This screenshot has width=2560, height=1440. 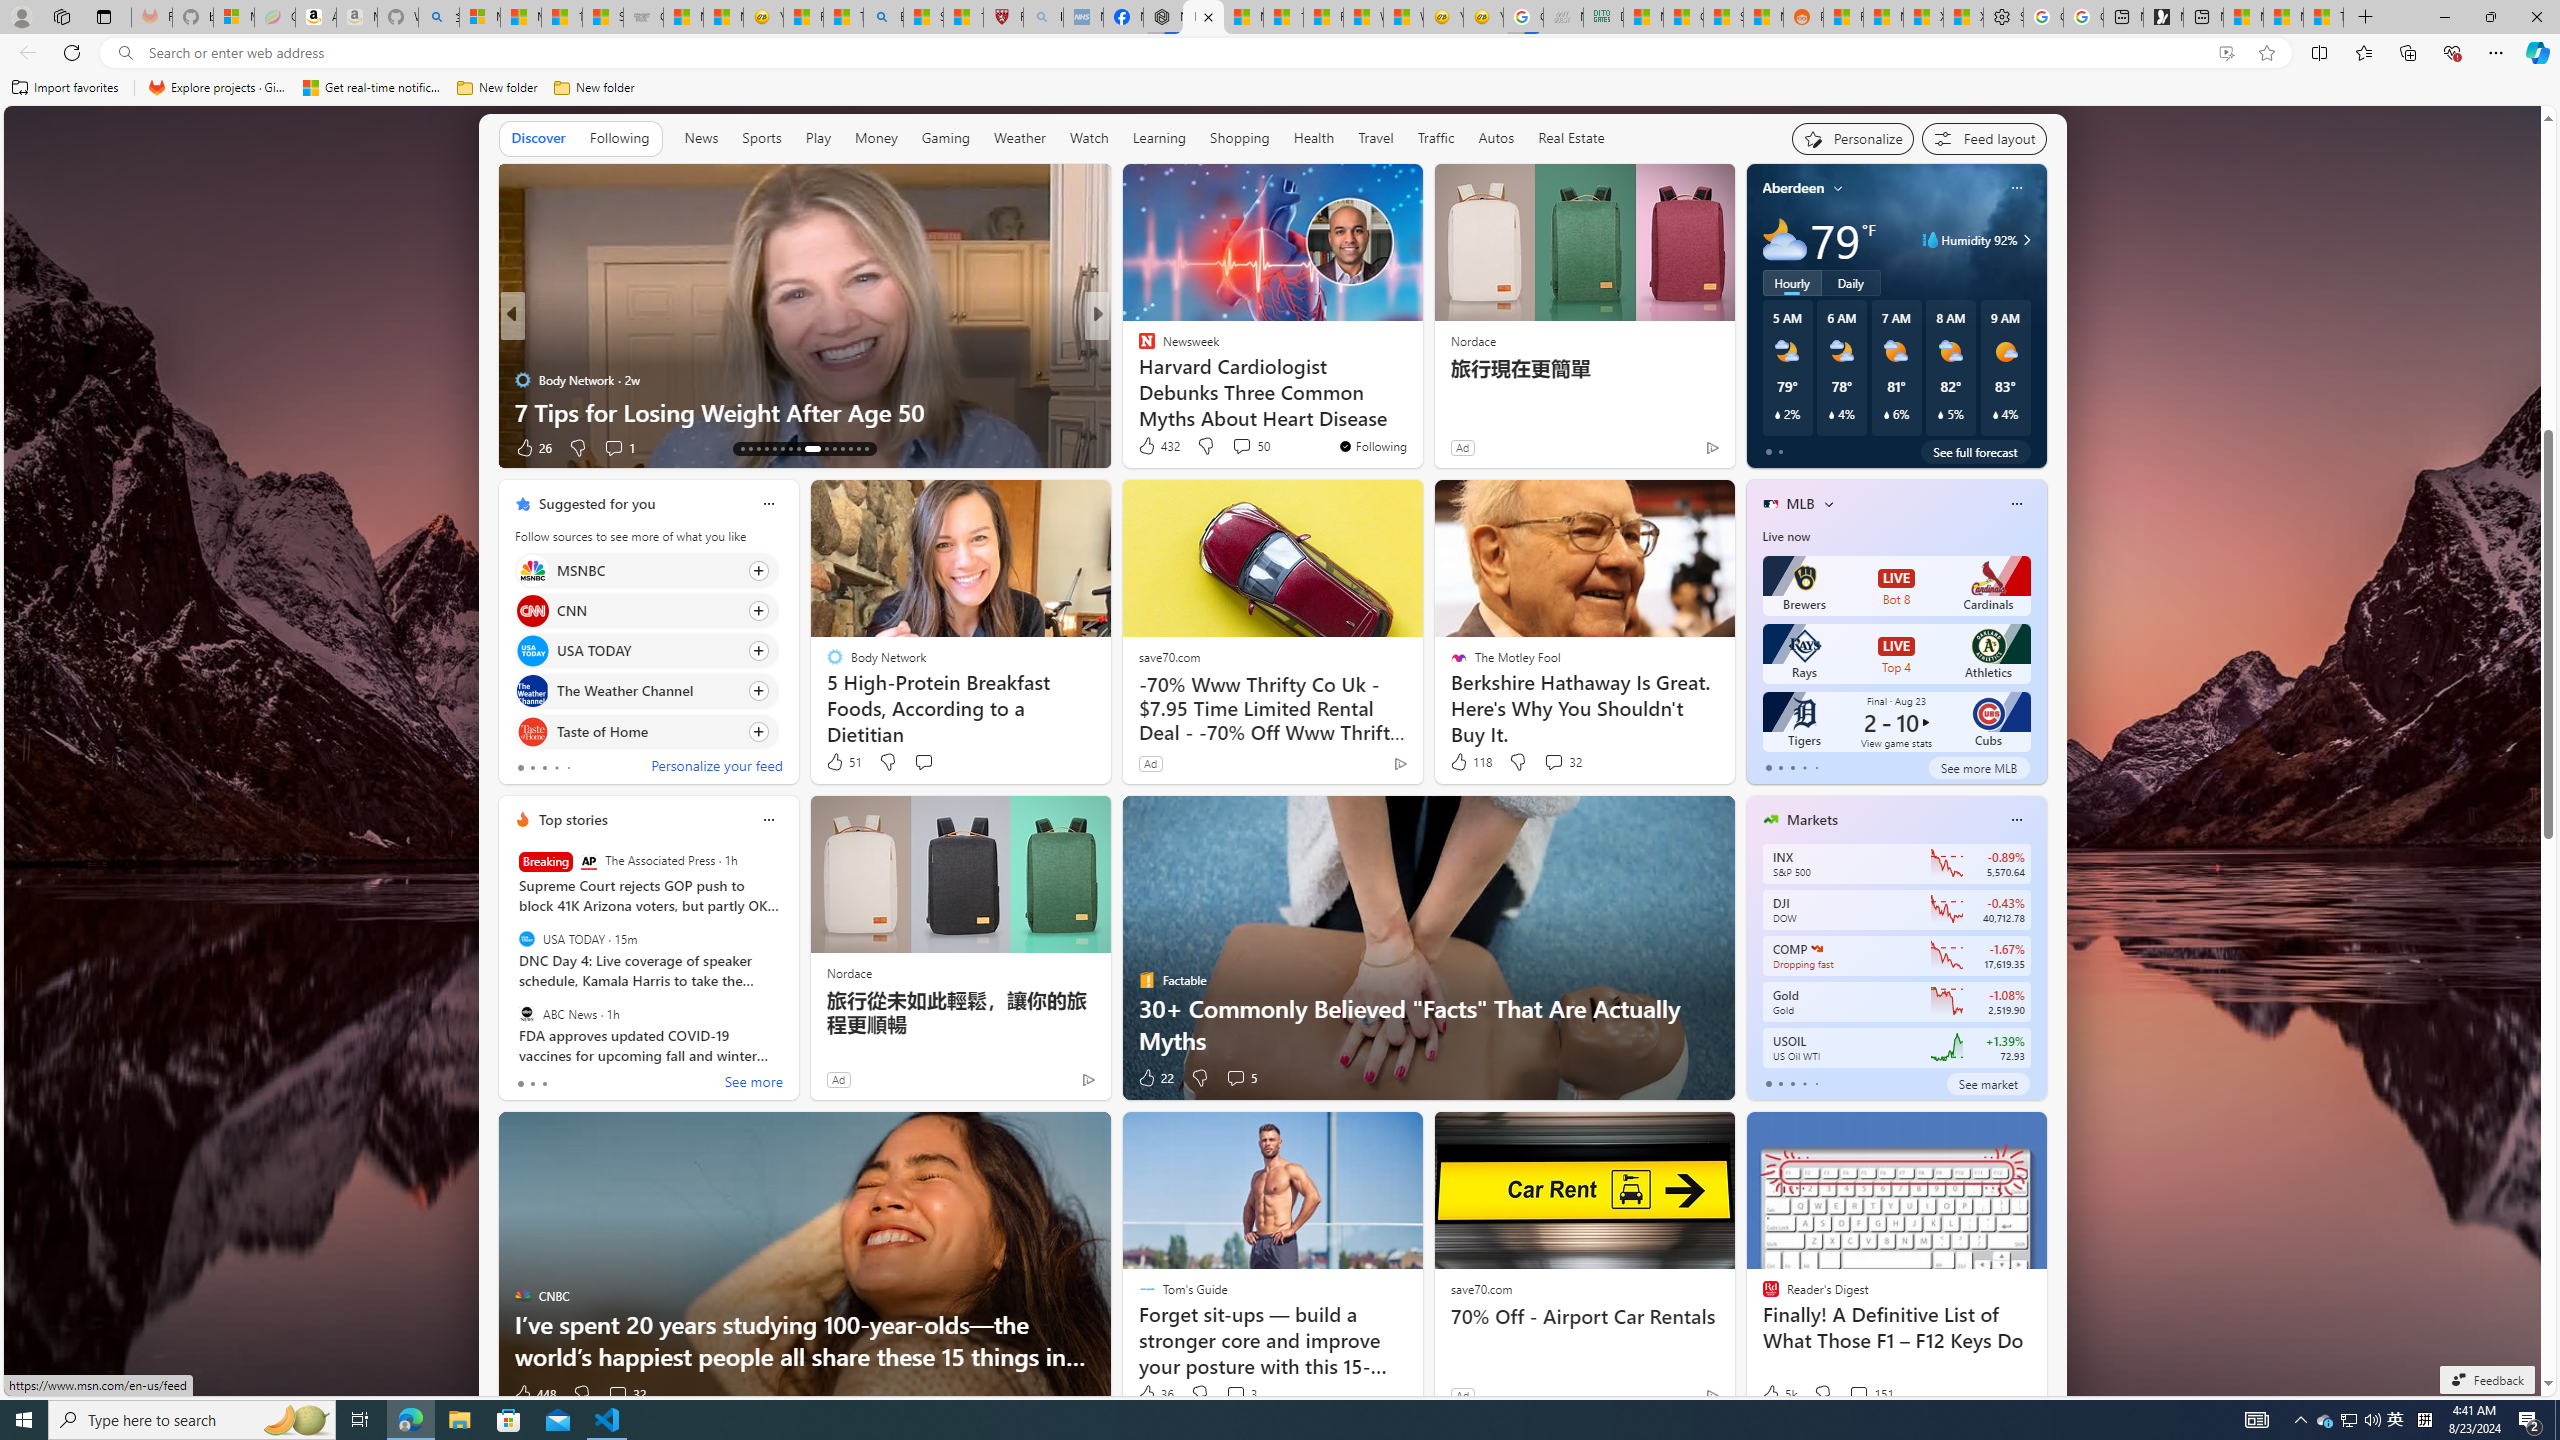 I want to click on tab-2, so click(x=1792, y=1084).